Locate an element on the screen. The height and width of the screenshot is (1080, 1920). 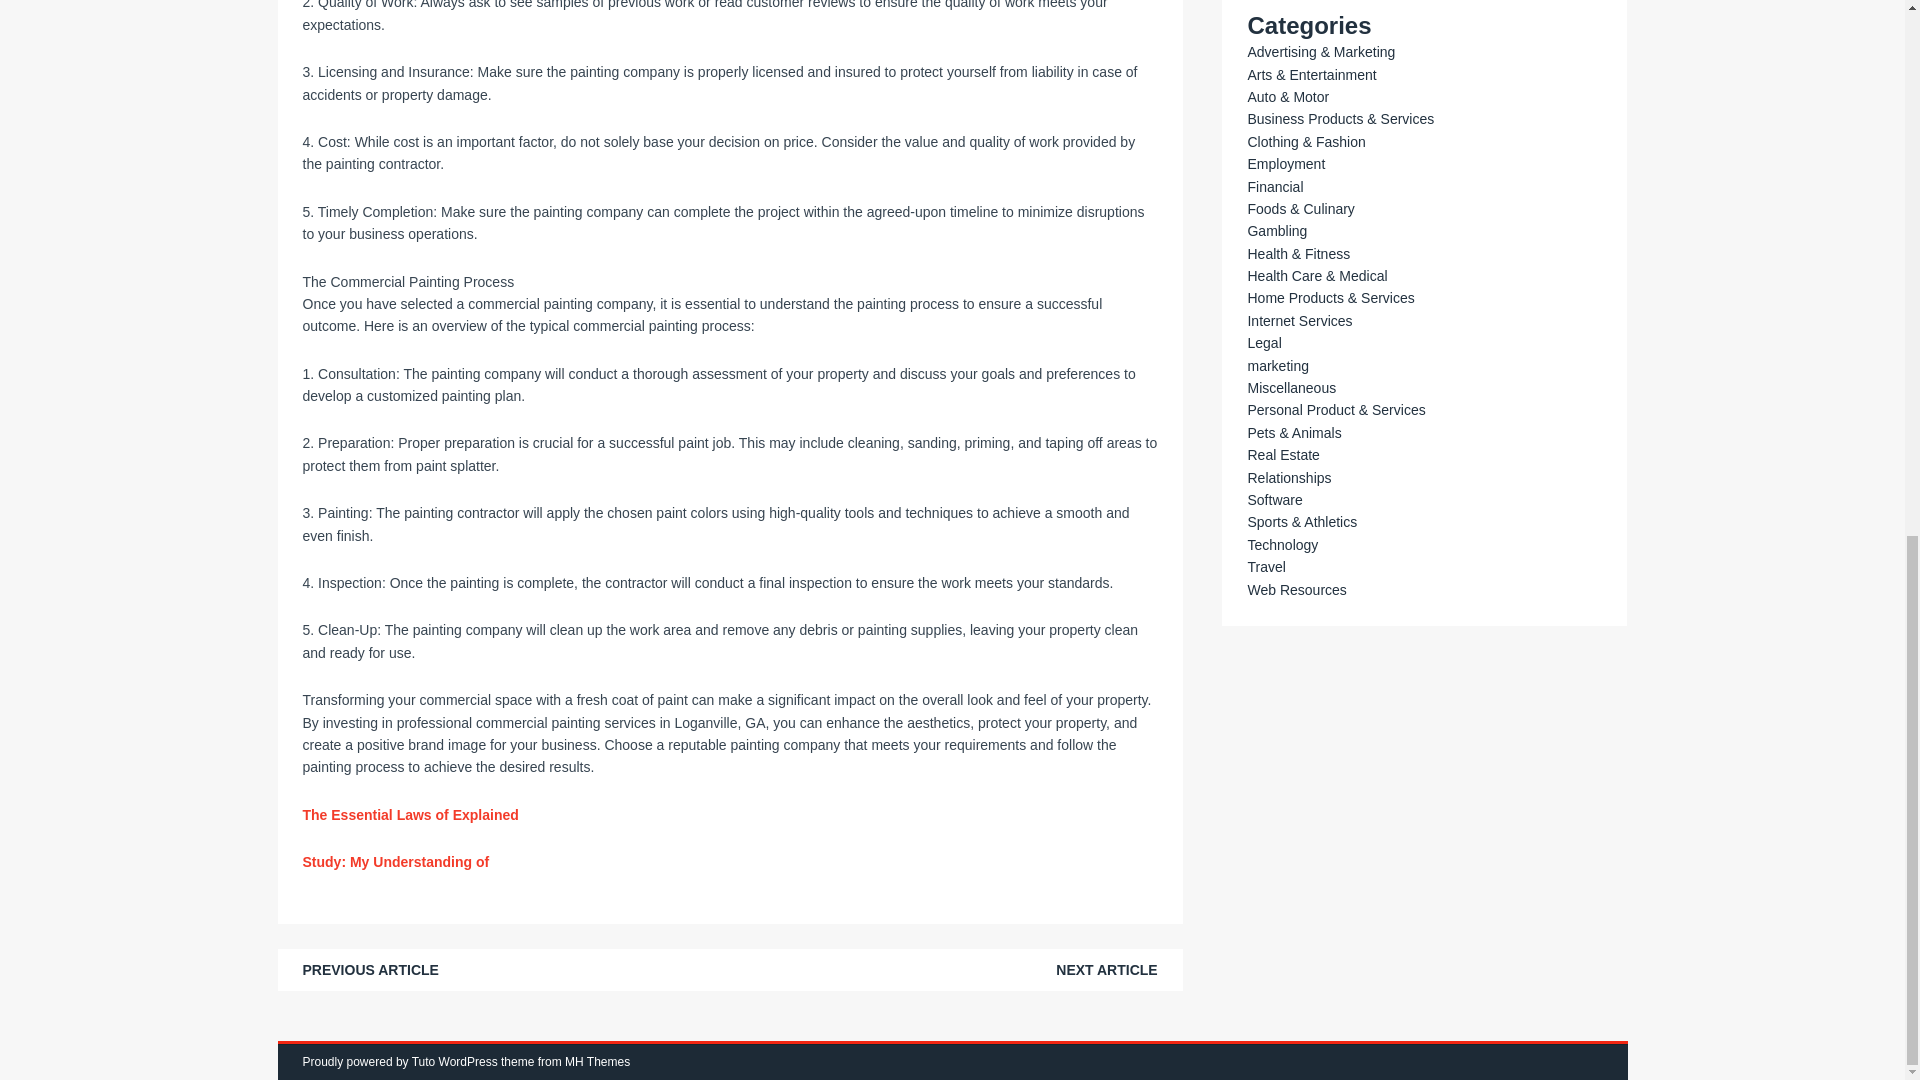
The Essential Laws of Explained is located at coordinates (410, 814).